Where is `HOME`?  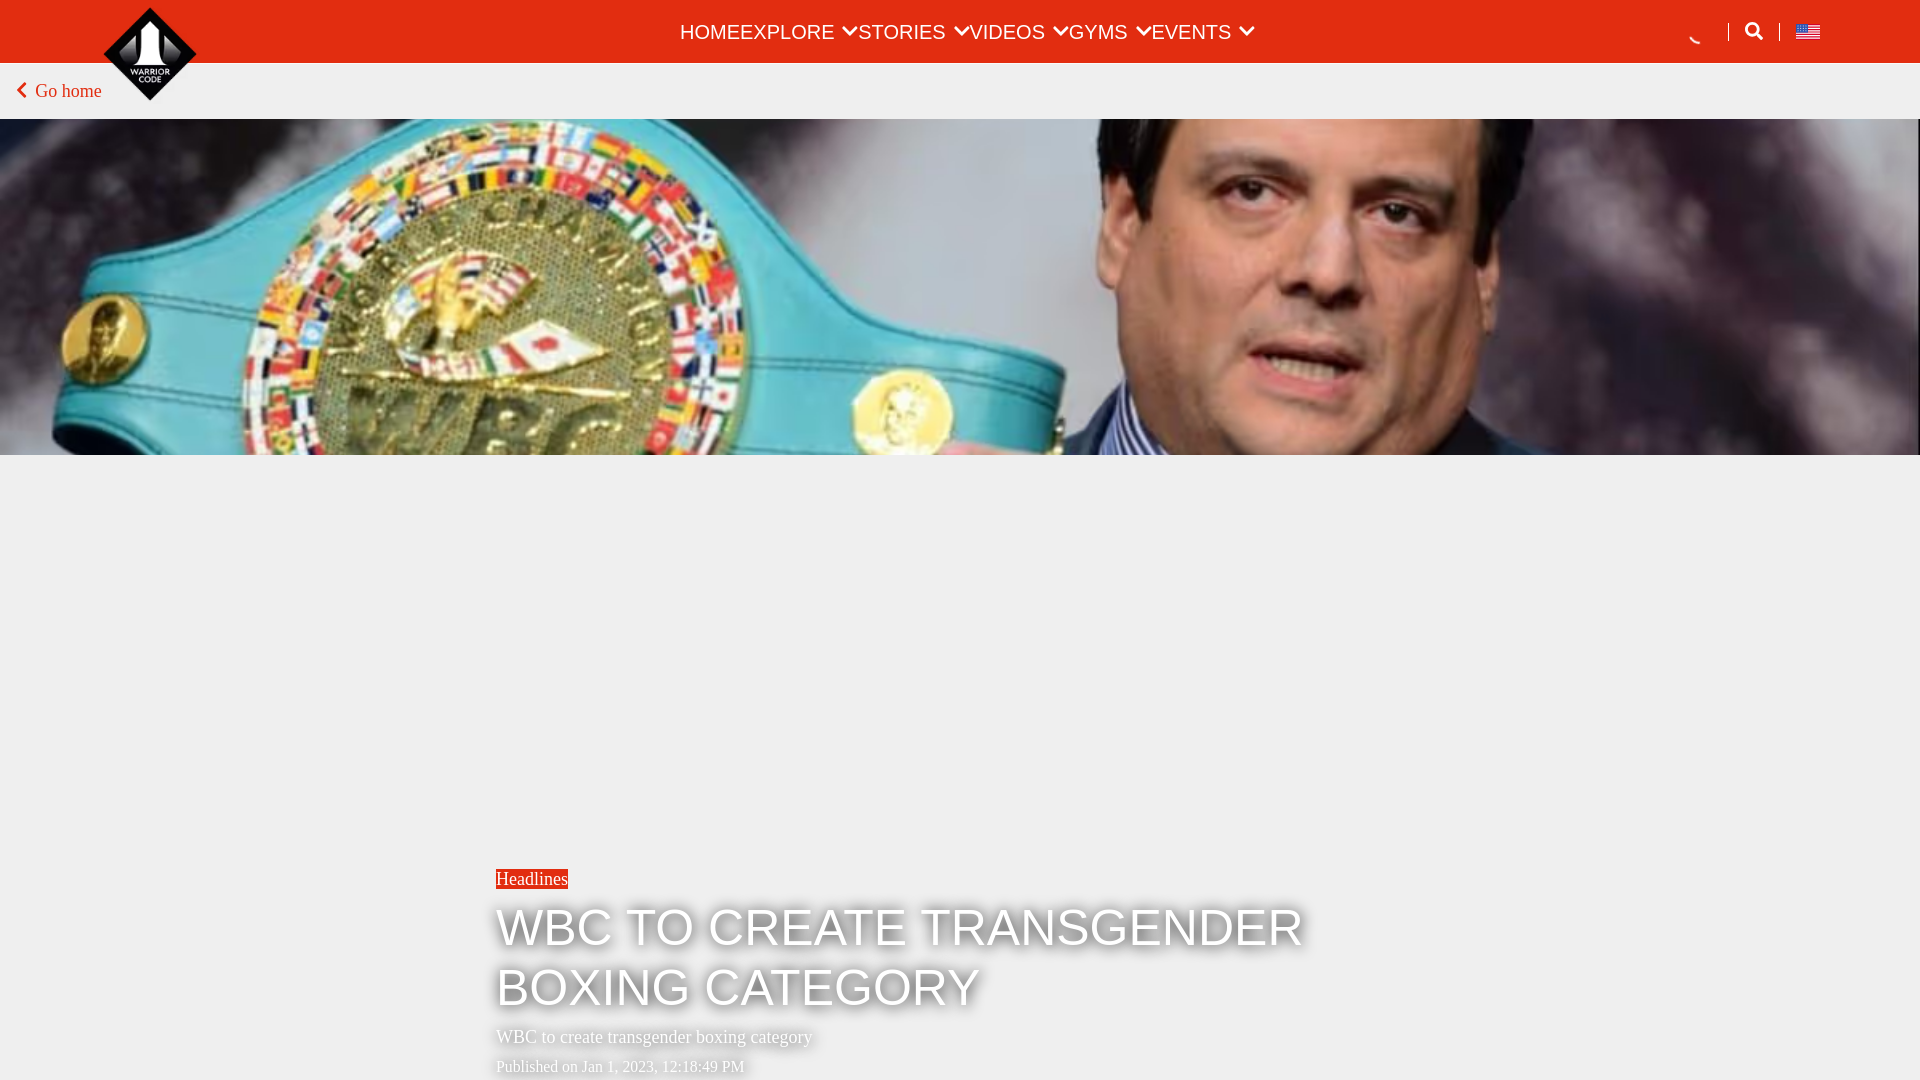 HOME is located at coordinates (709, 31).